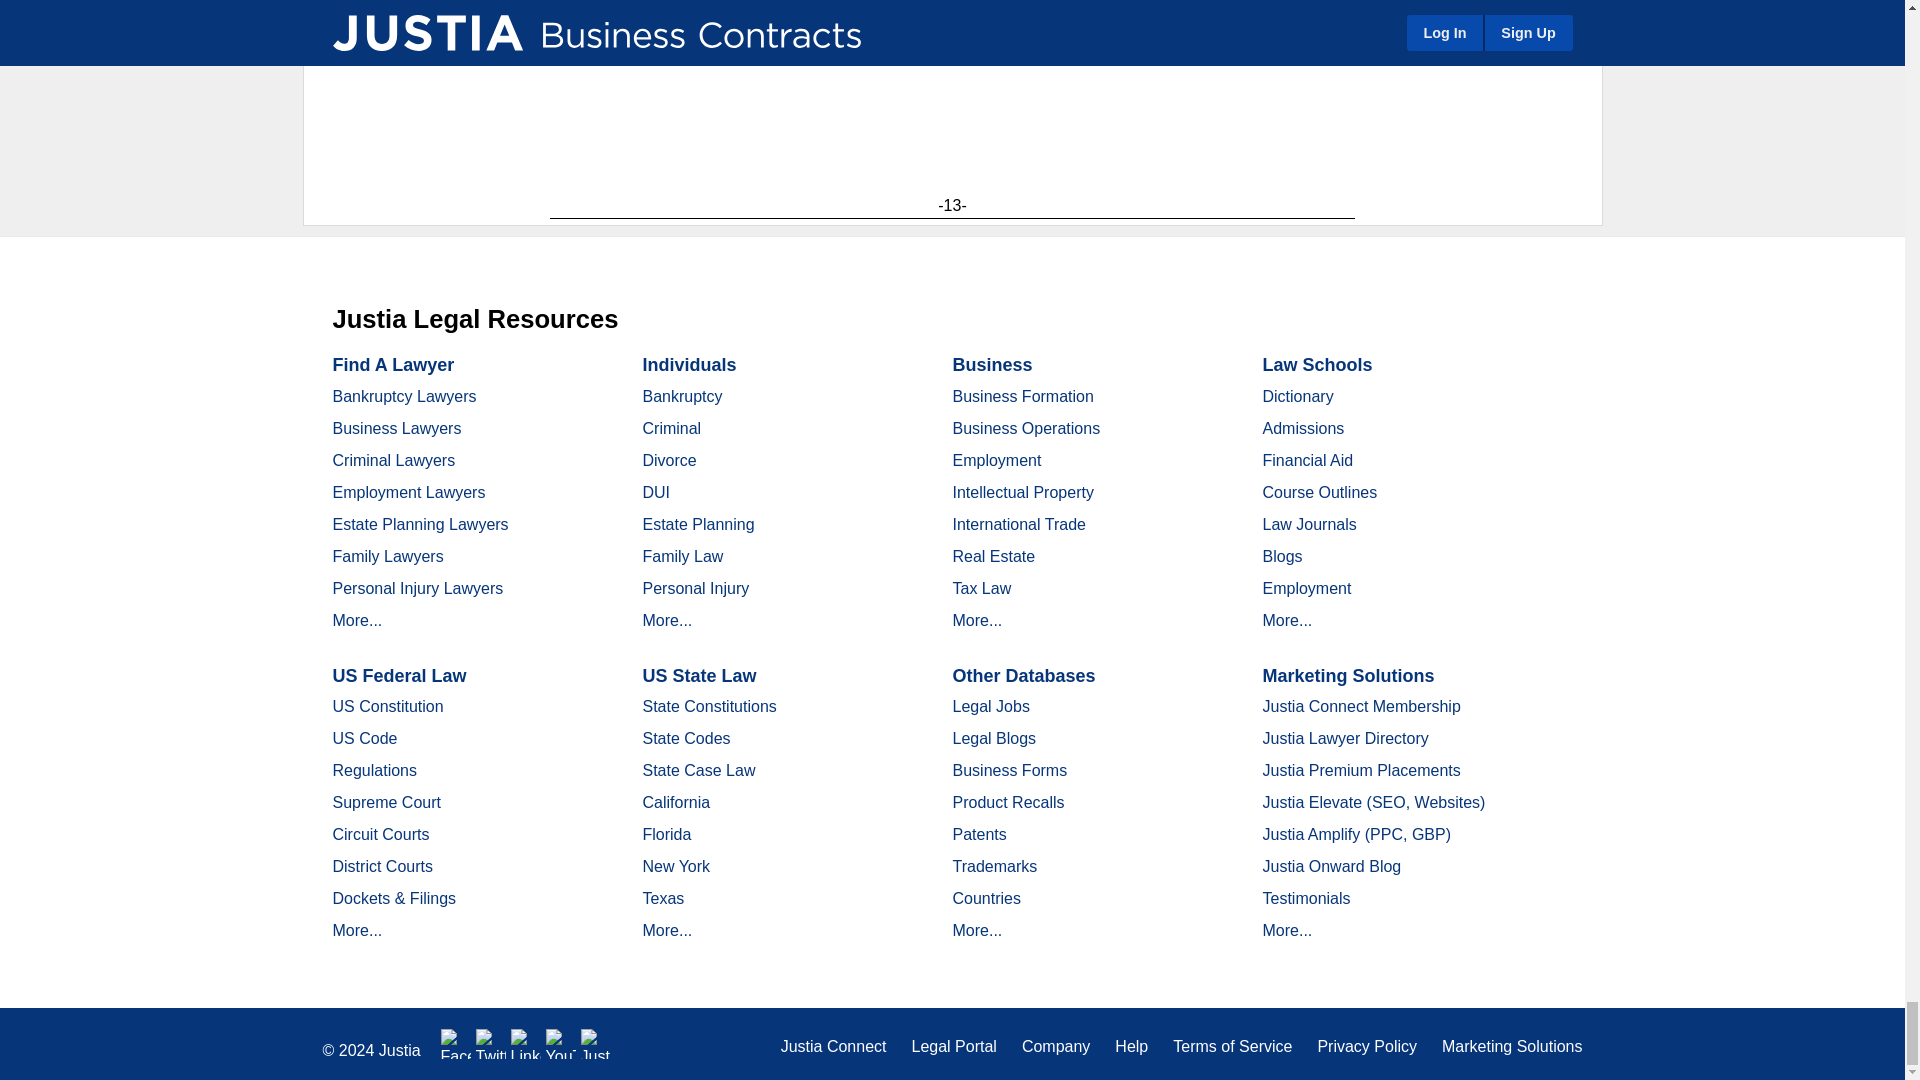 The height and width of the screenshot is (1080, 1920). What do you see at coordinates (418, 588) in the screenshot?
I see `Personal Injury Lawyers` at bounding box center [418, 588].